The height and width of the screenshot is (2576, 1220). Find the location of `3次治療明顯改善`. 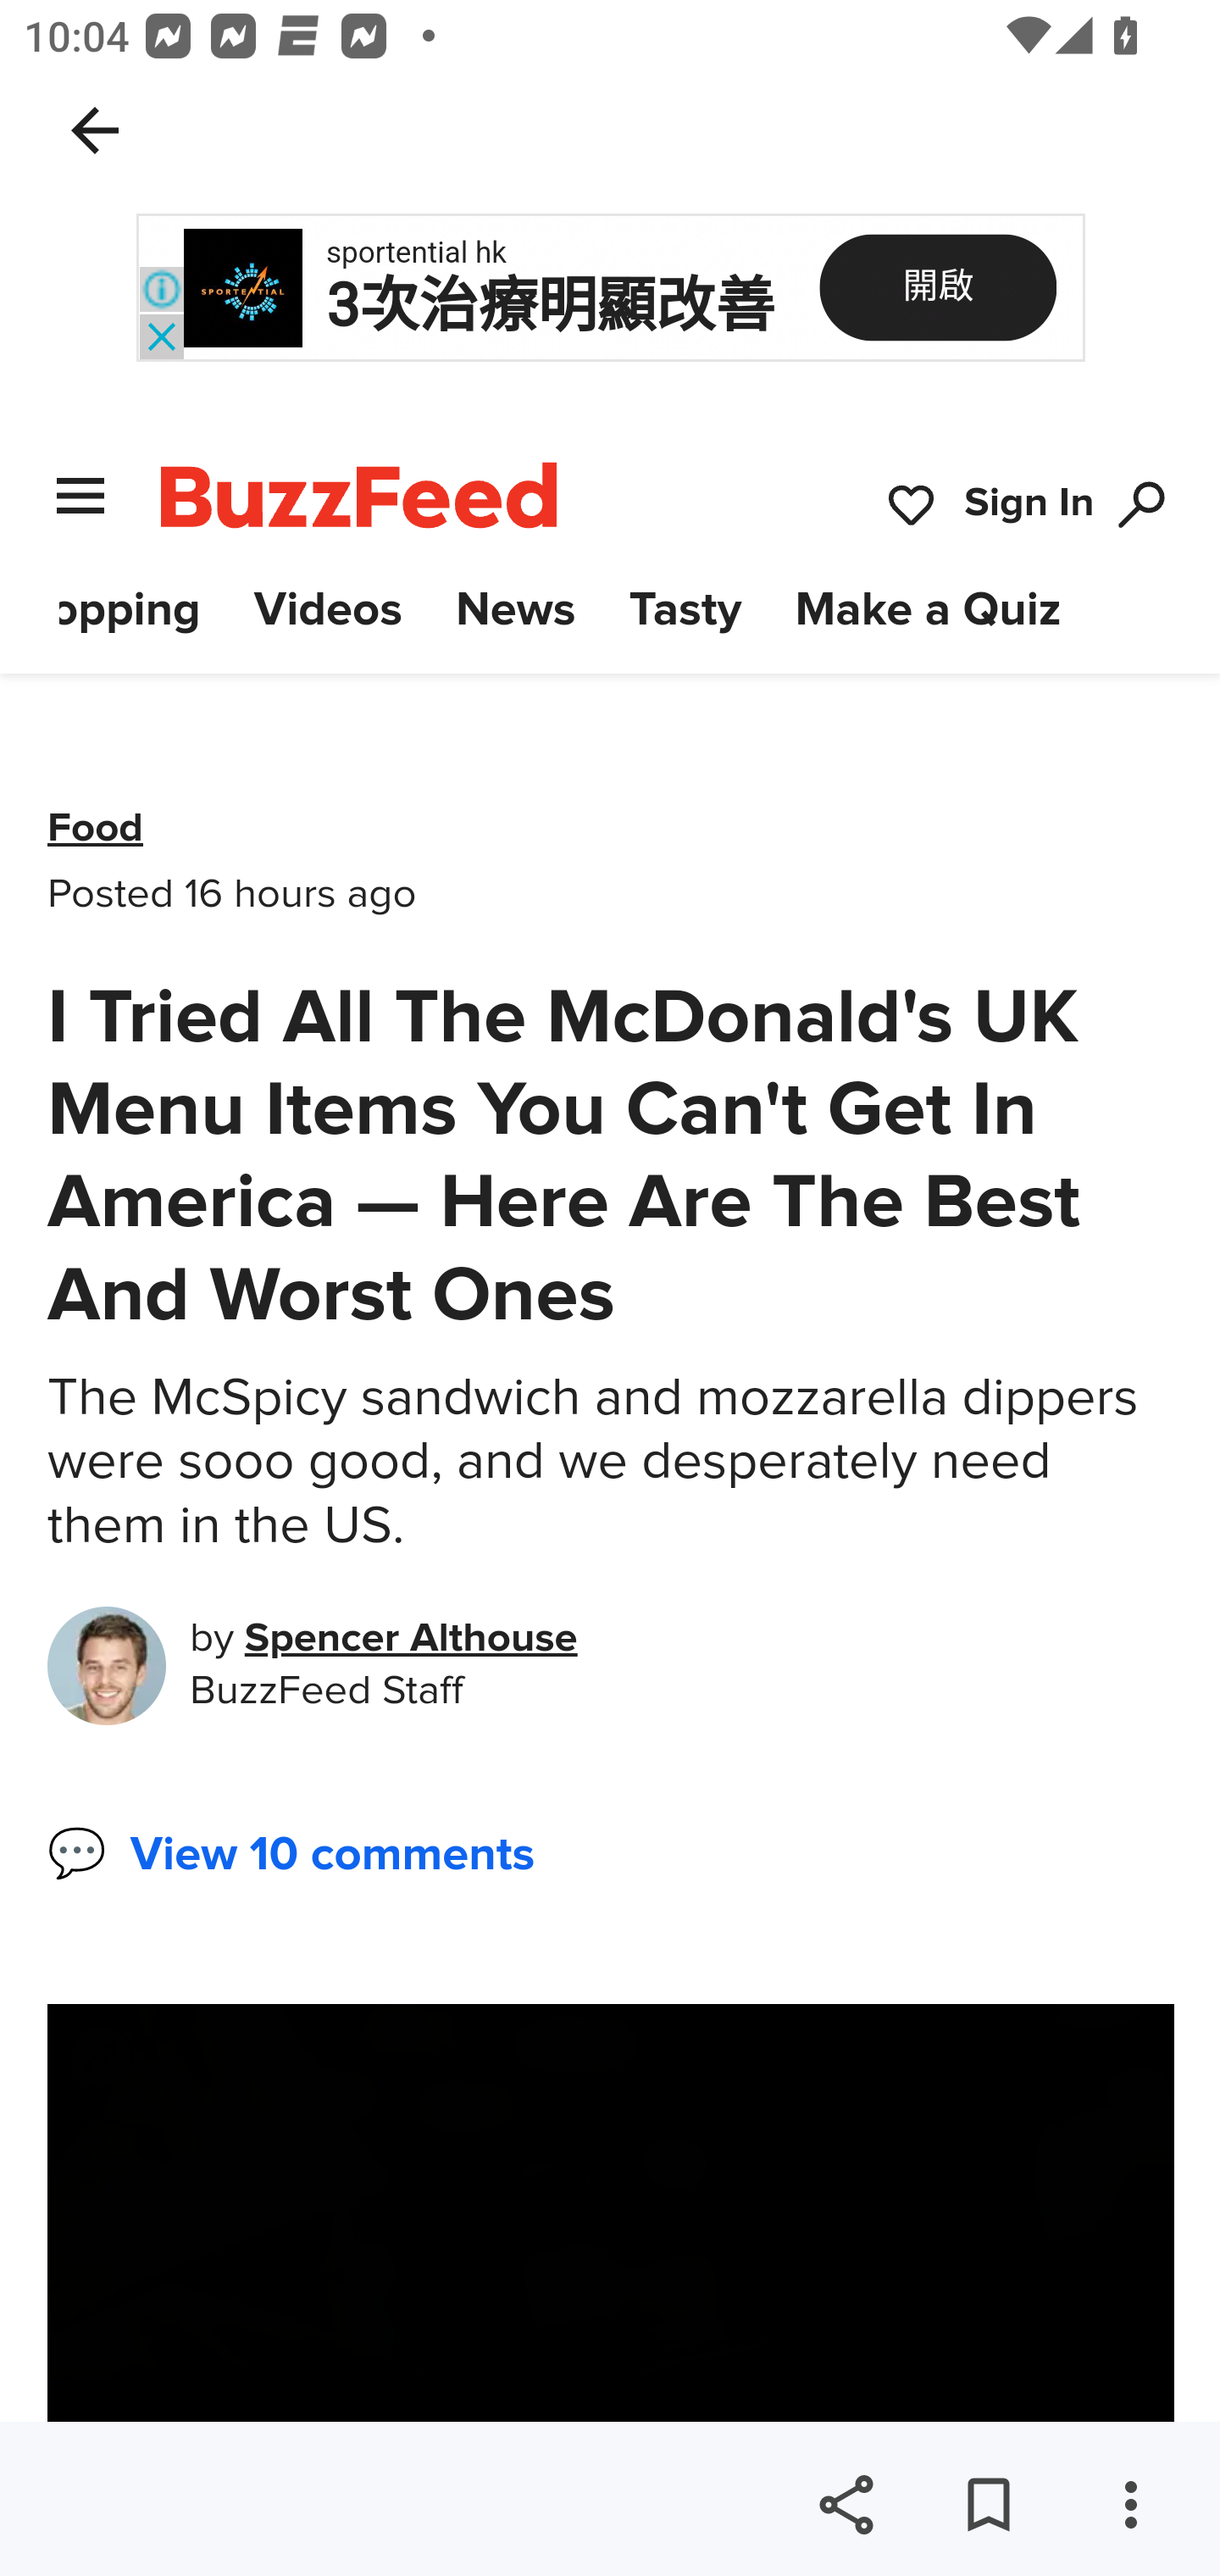

3次治療明顯改善 is located at coordinates (551, 308).